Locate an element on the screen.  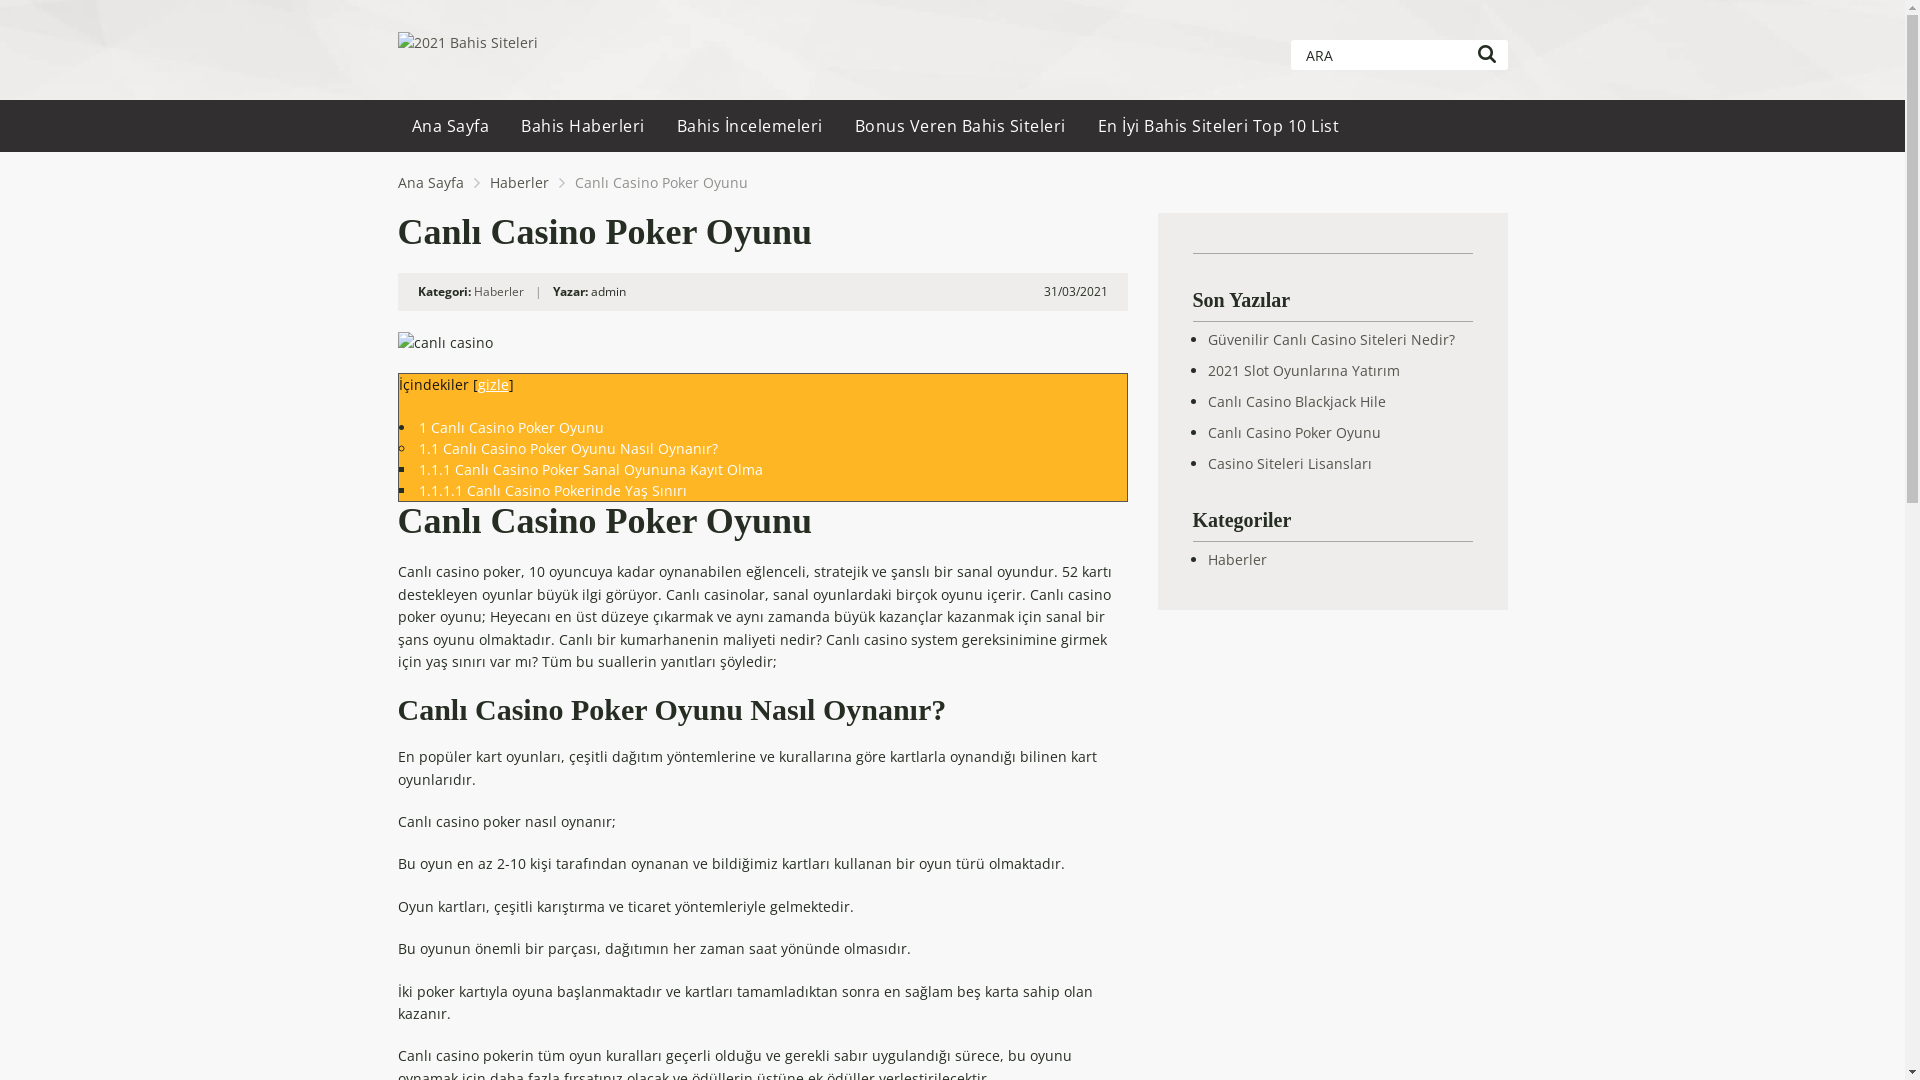
Bonus Veren Bahis Siteleri is located at coordinates (960, 126).